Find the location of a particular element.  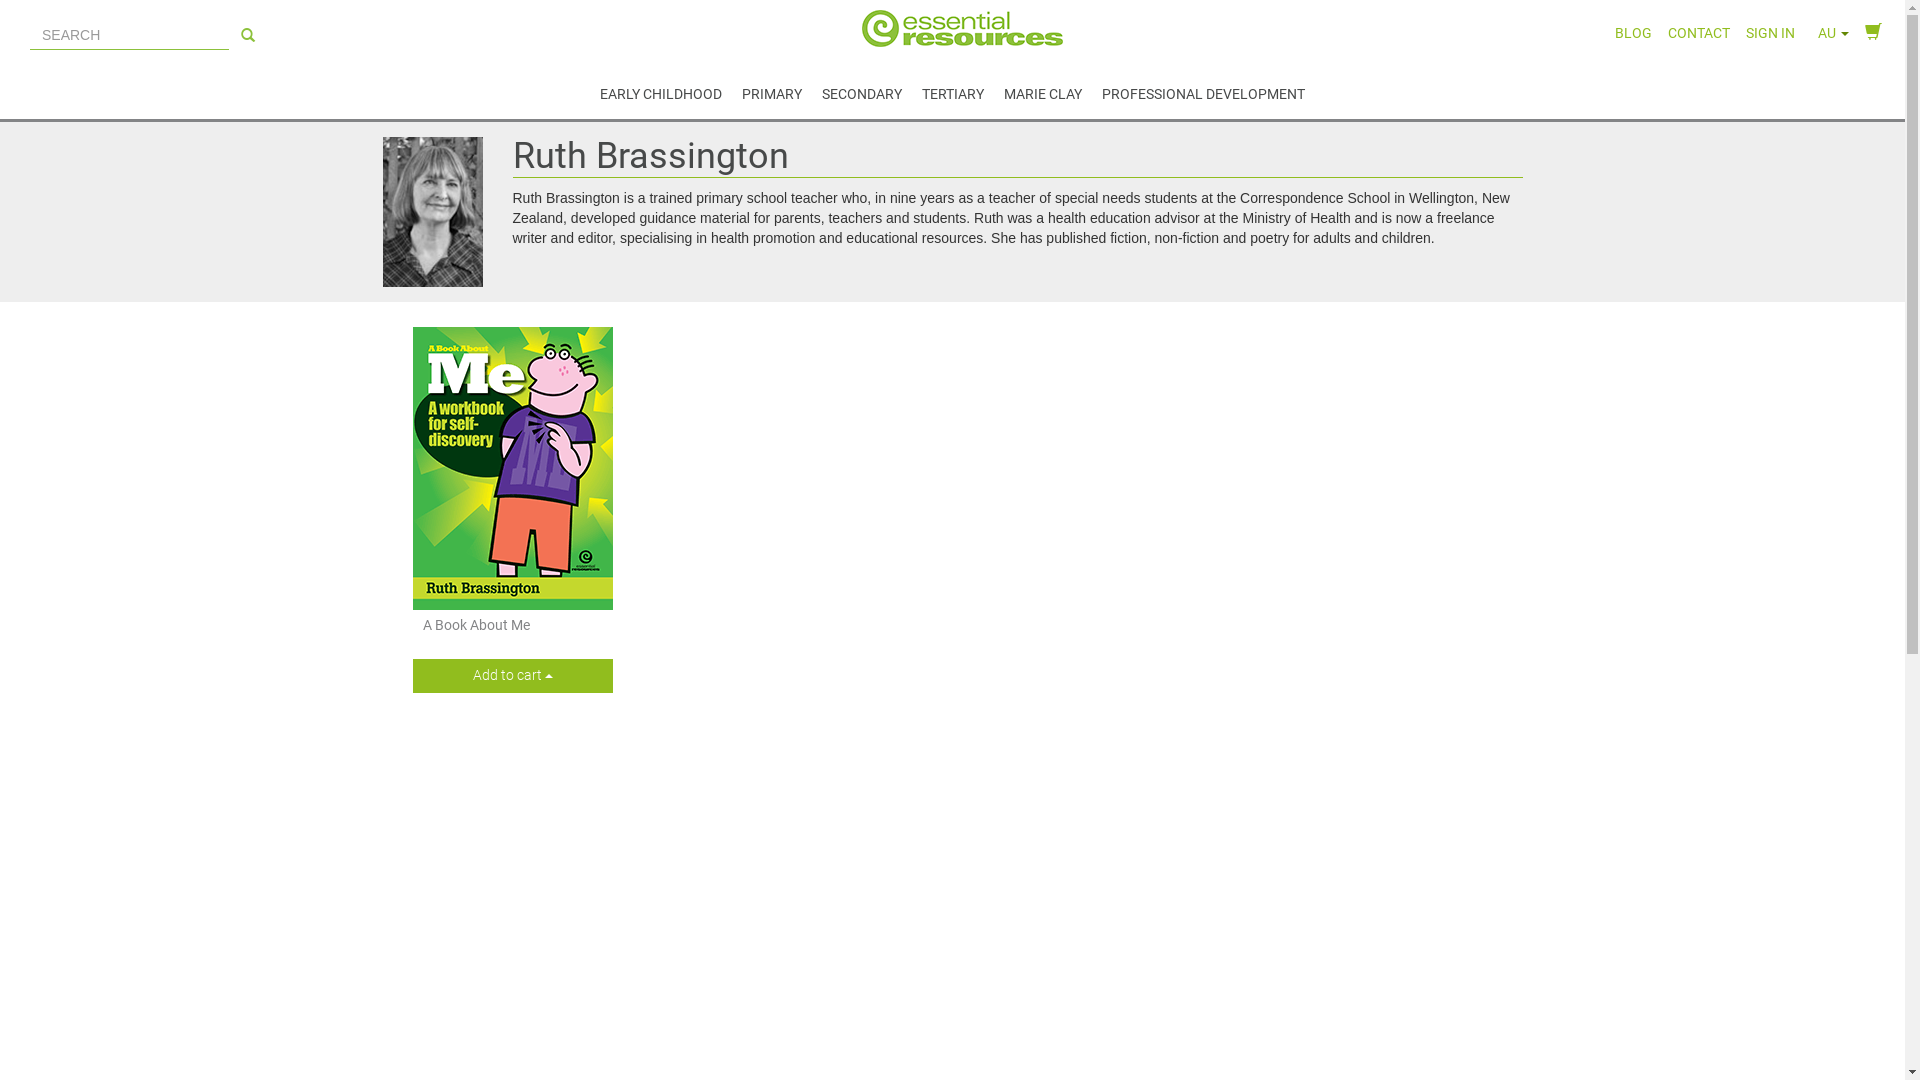

BLOG is located at coordinates (1634, 28).